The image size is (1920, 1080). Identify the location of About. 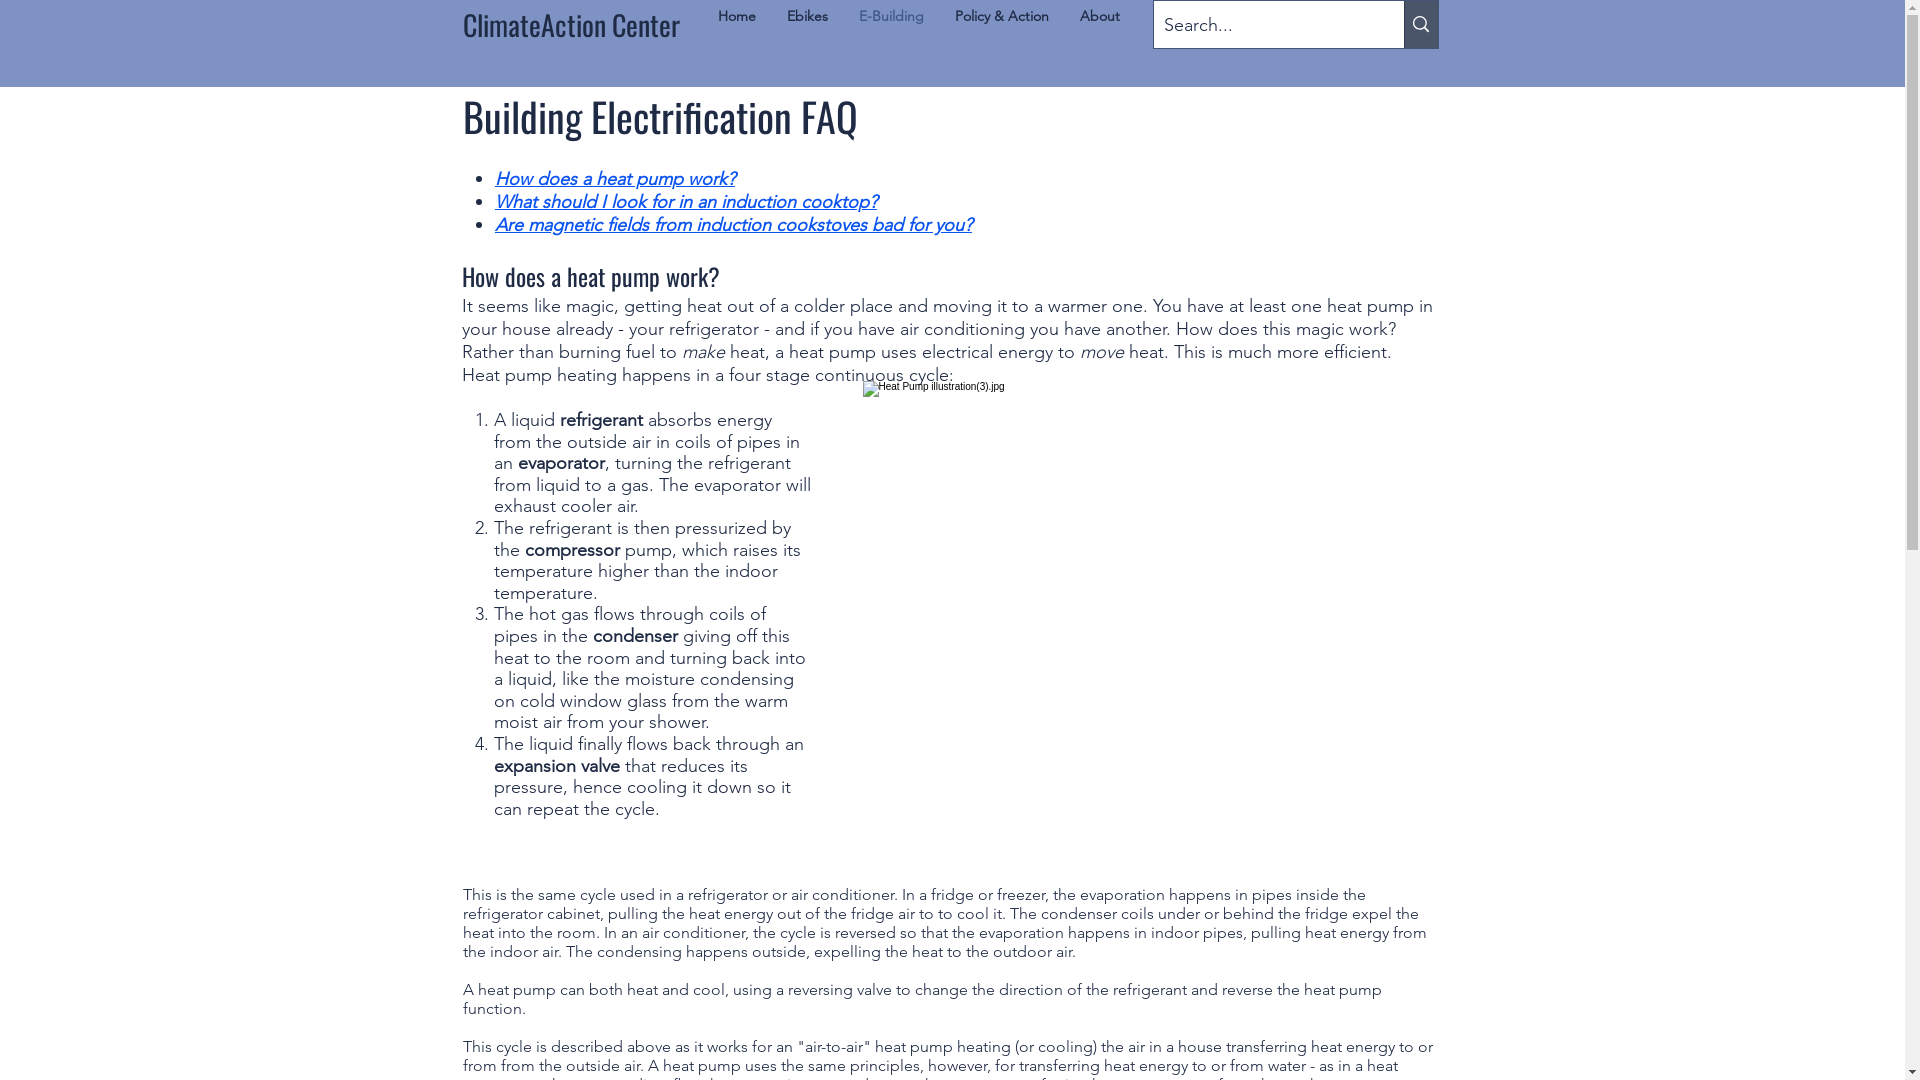
(1100, 16).